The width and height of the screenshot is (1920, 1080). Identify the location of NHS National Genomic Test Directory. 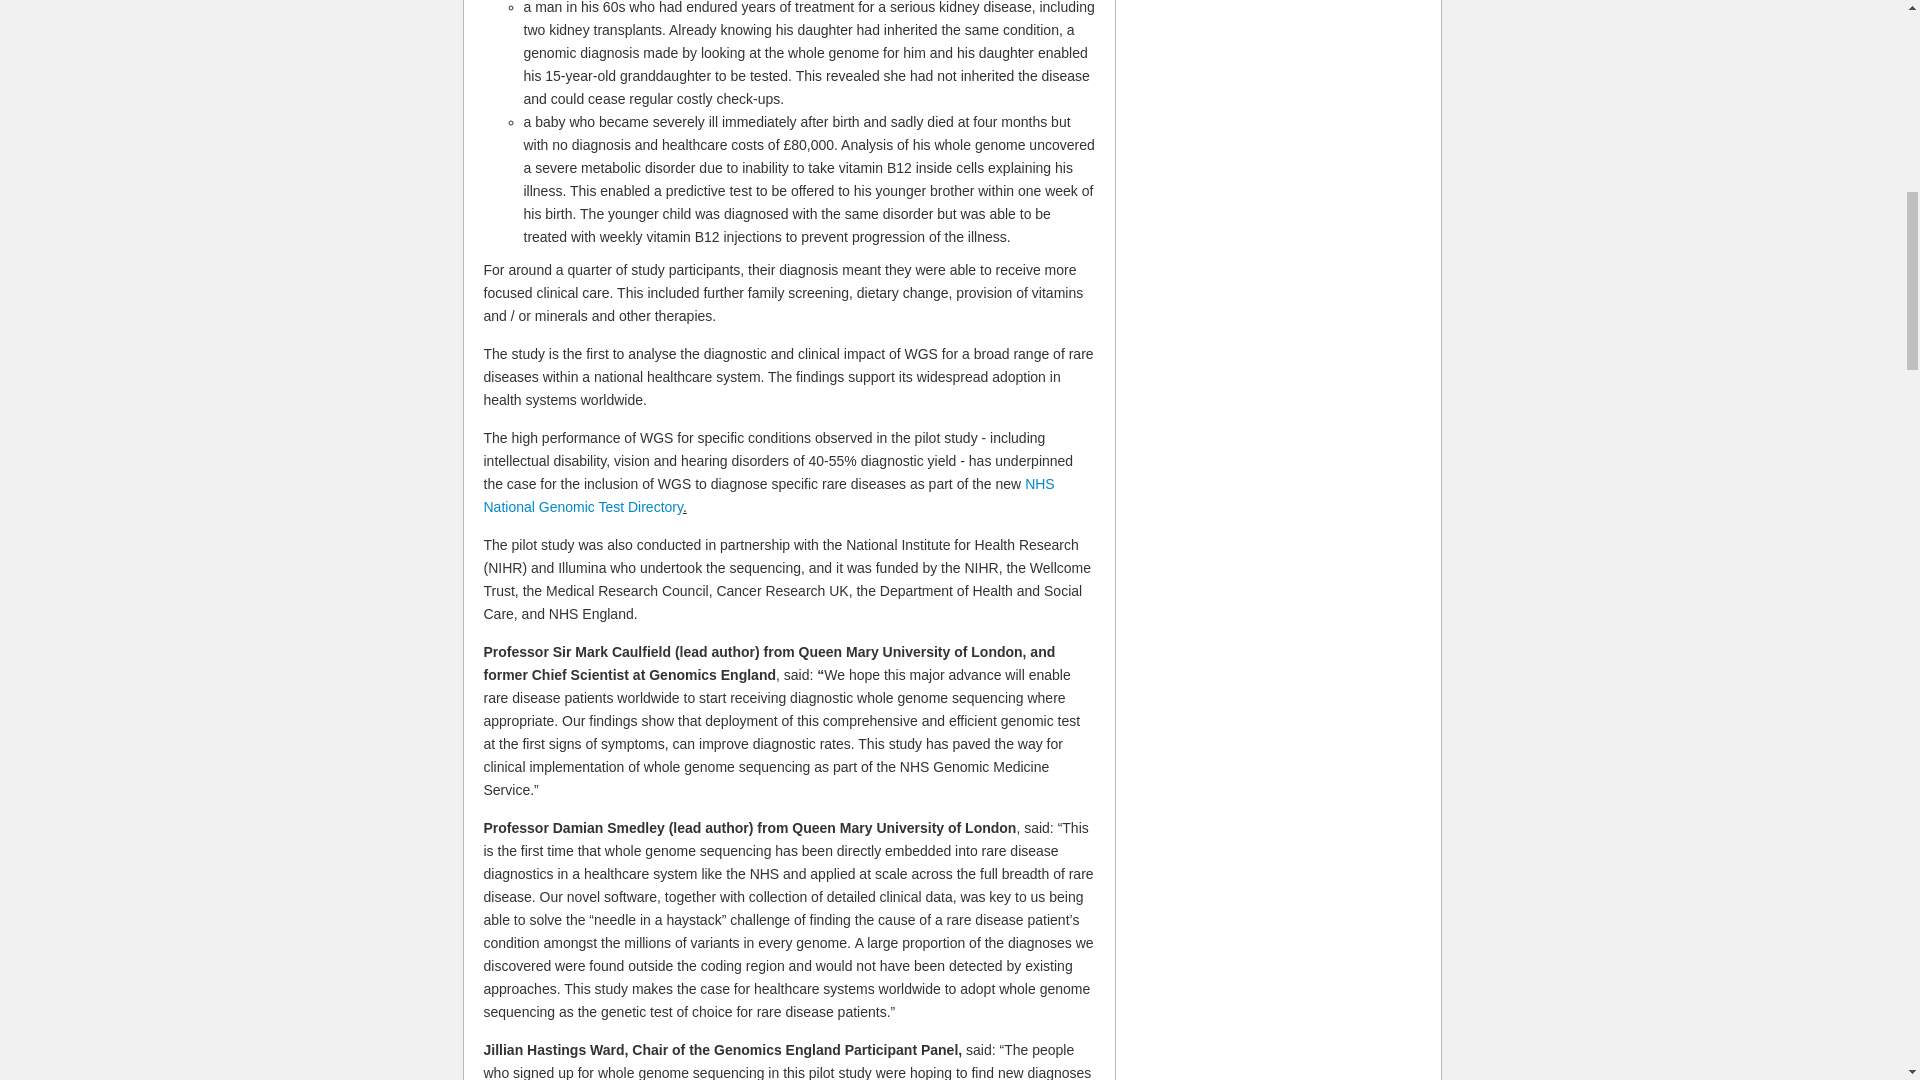
(768, 496).